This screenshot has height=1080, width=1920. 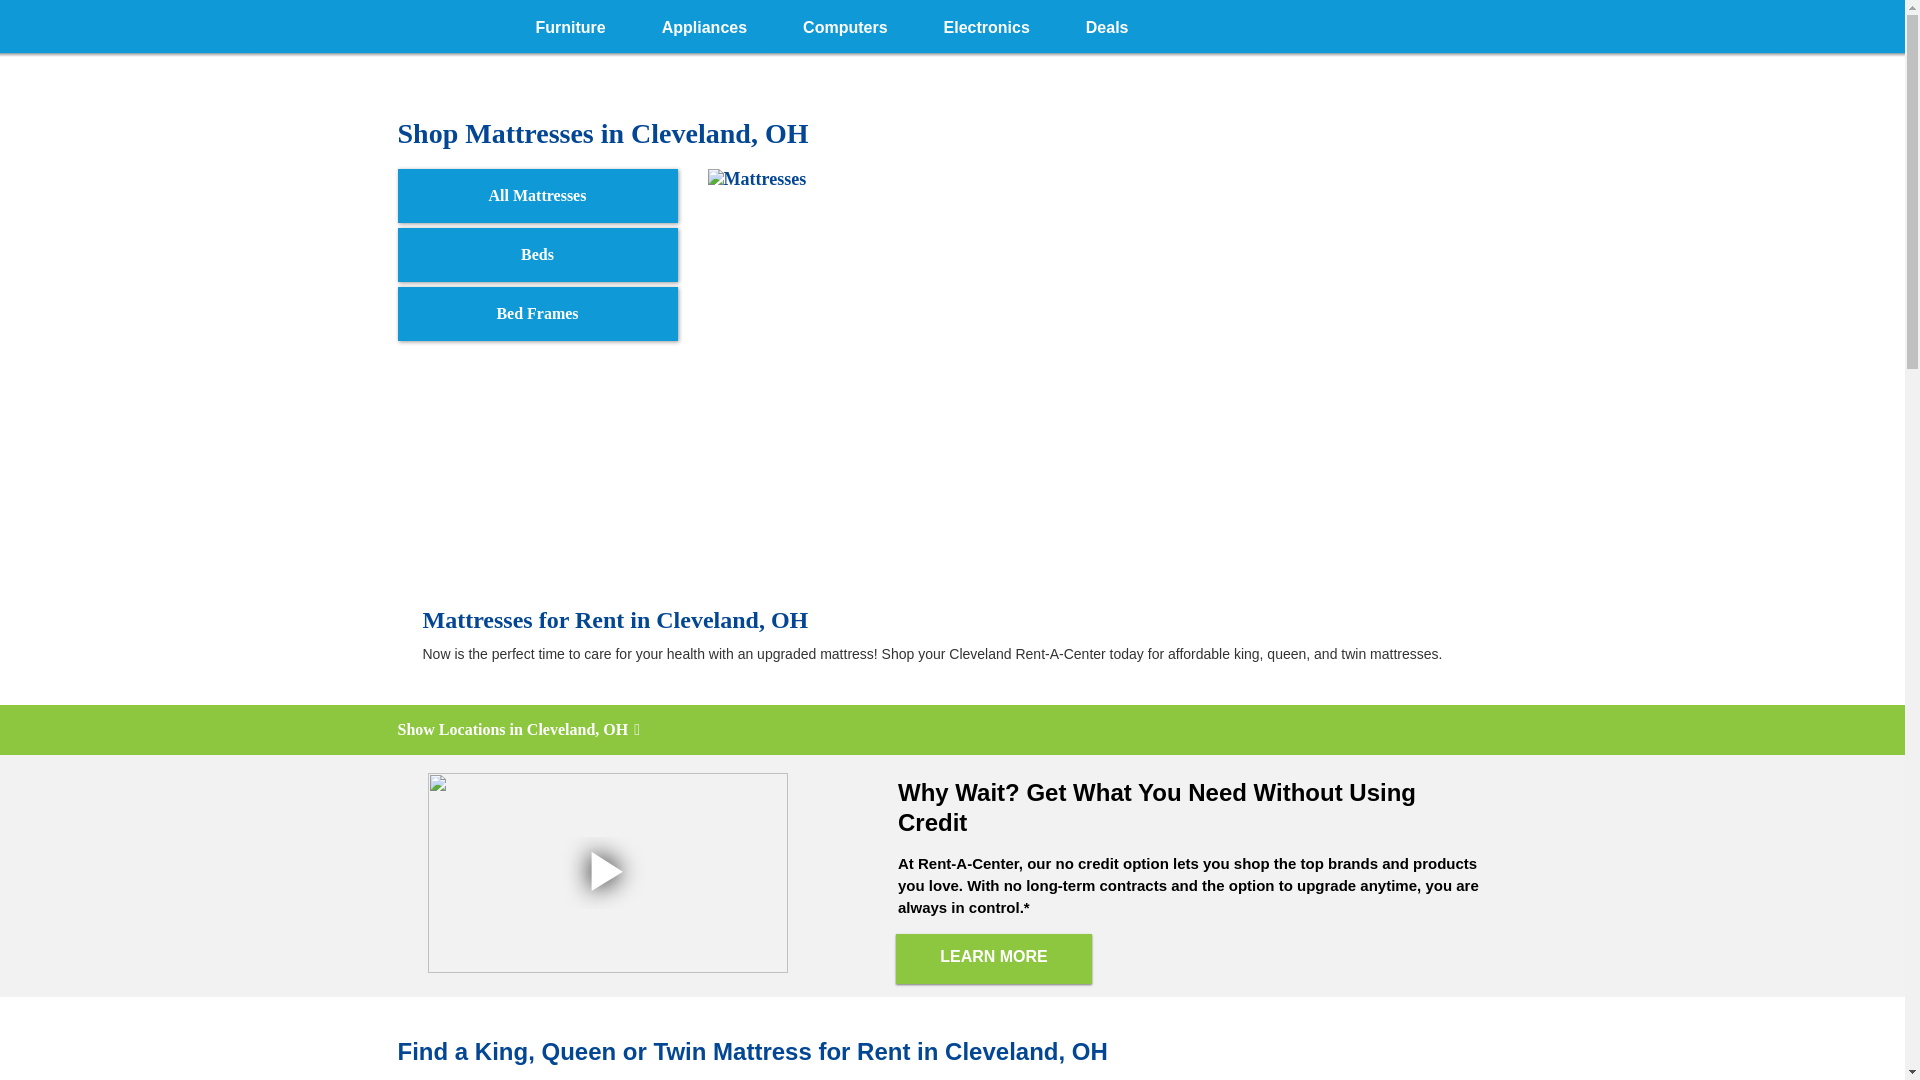 I want to click on LEARN MORE, so click(x=994, y=958).